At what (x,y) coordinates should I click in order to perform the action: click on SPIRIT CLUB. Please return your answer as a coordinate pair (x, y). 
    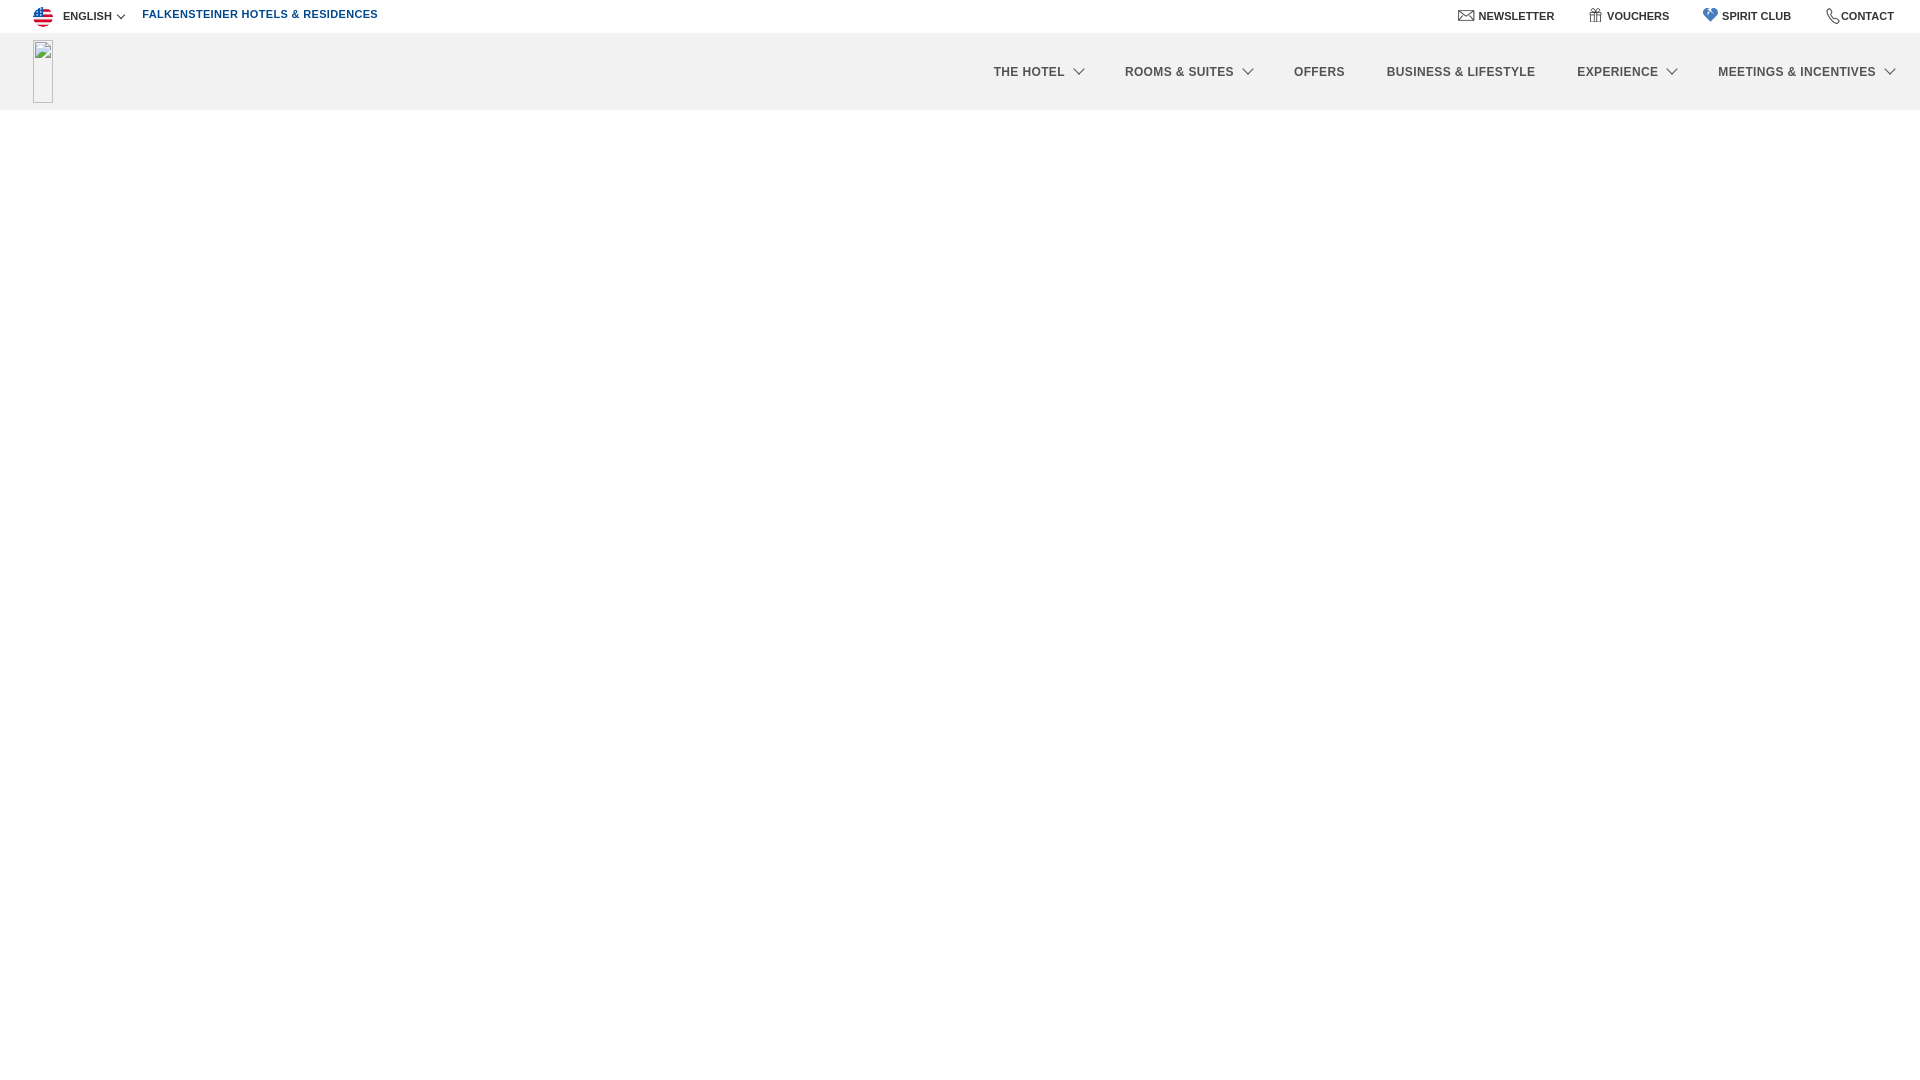
    Looking at the image, I should click on (1747, 16).